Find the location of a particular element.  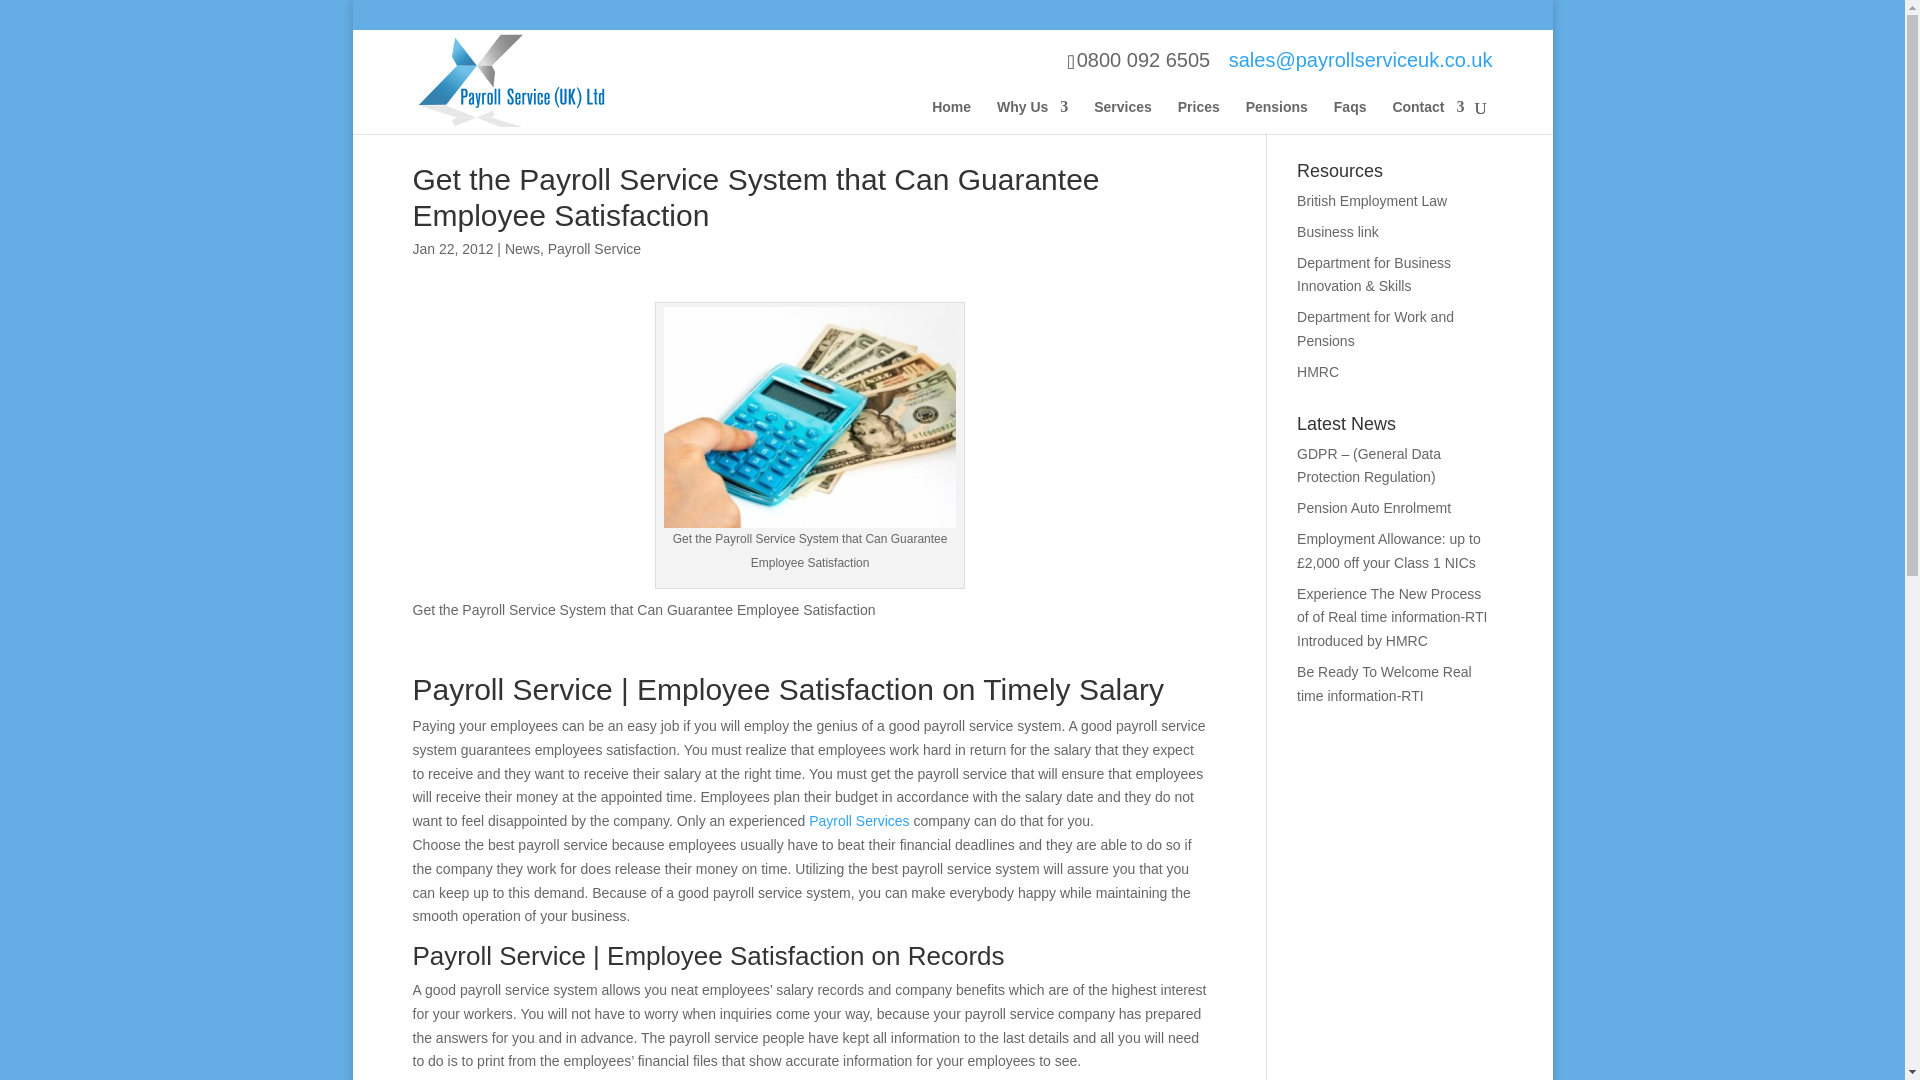

British Employment Law is located at coordinates (1372, 201).